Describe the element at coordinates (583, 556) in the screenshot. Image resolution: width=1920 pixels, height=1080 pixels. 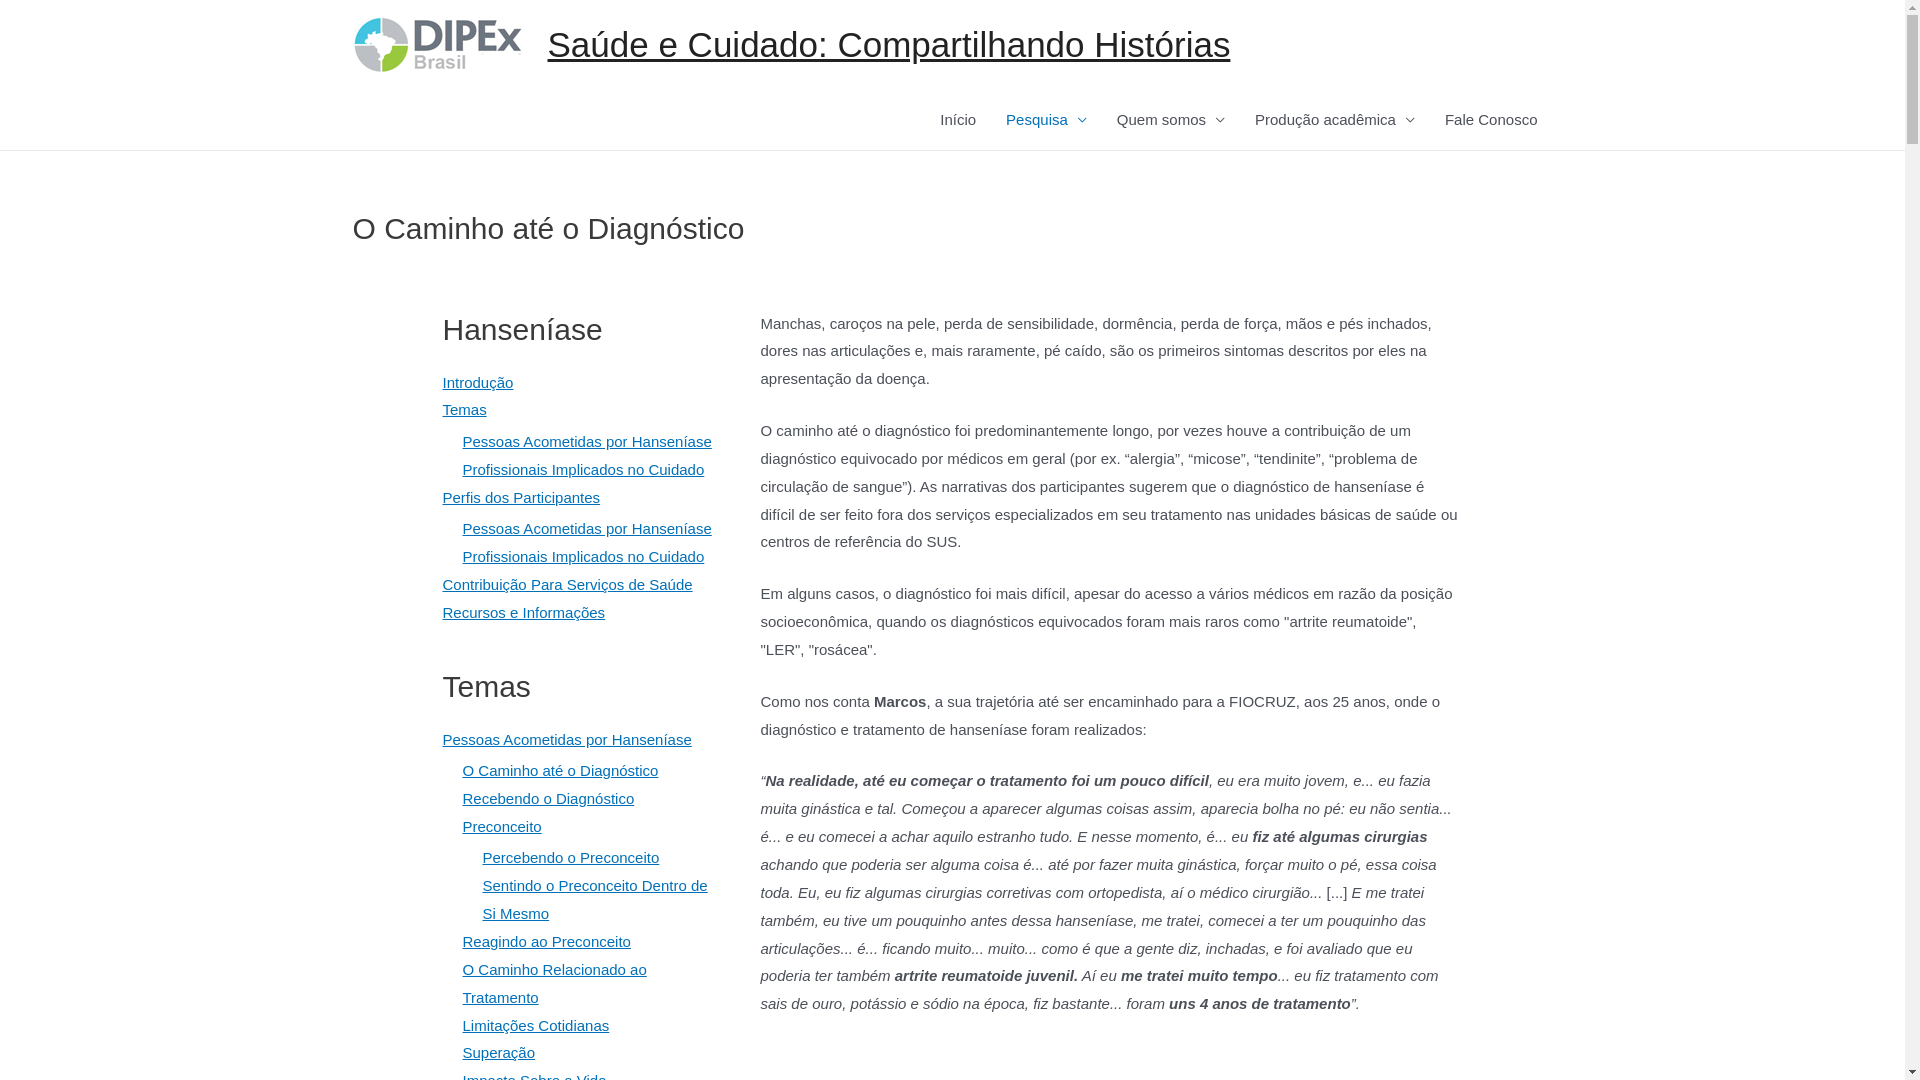
I see `Profissionais Implicados no Cuidado` at that location.